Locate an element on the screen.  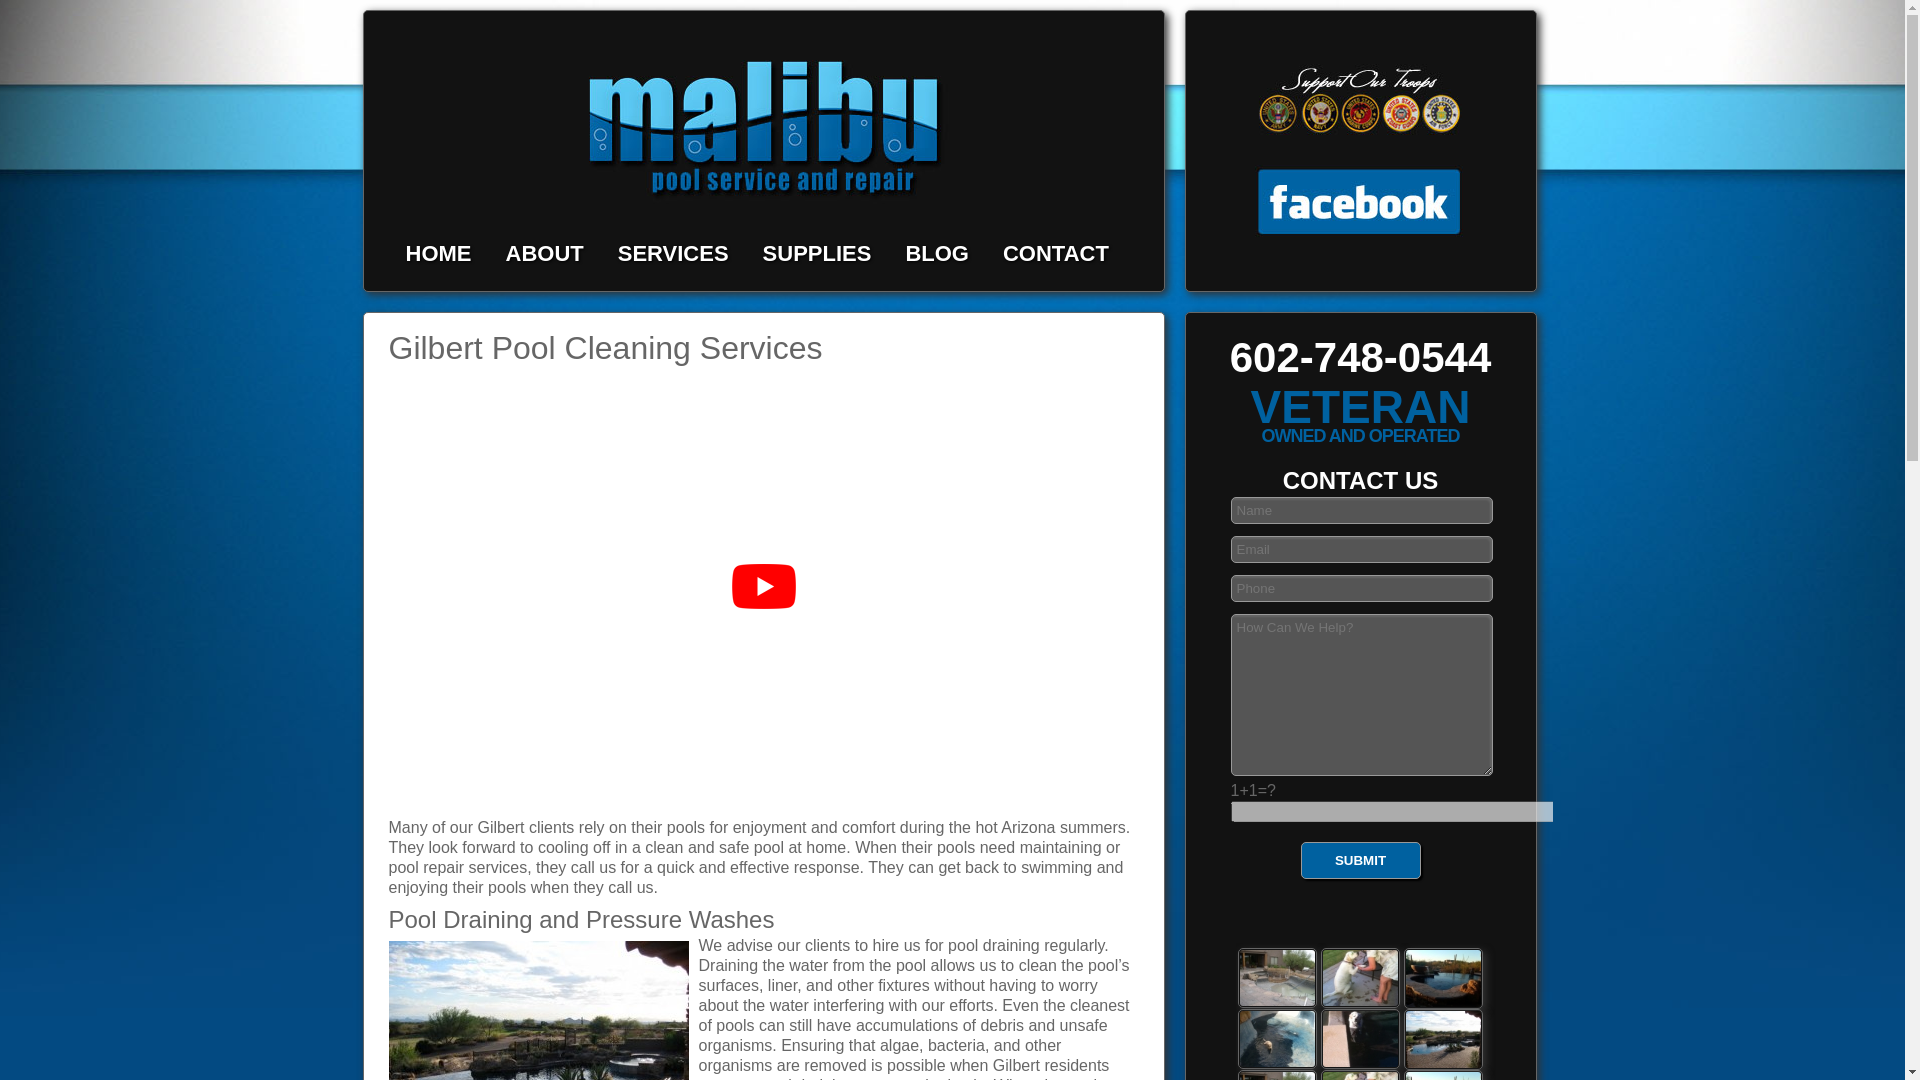
Pool Service, Maintenance and Pool Repair is located at coordinates (674, 252).